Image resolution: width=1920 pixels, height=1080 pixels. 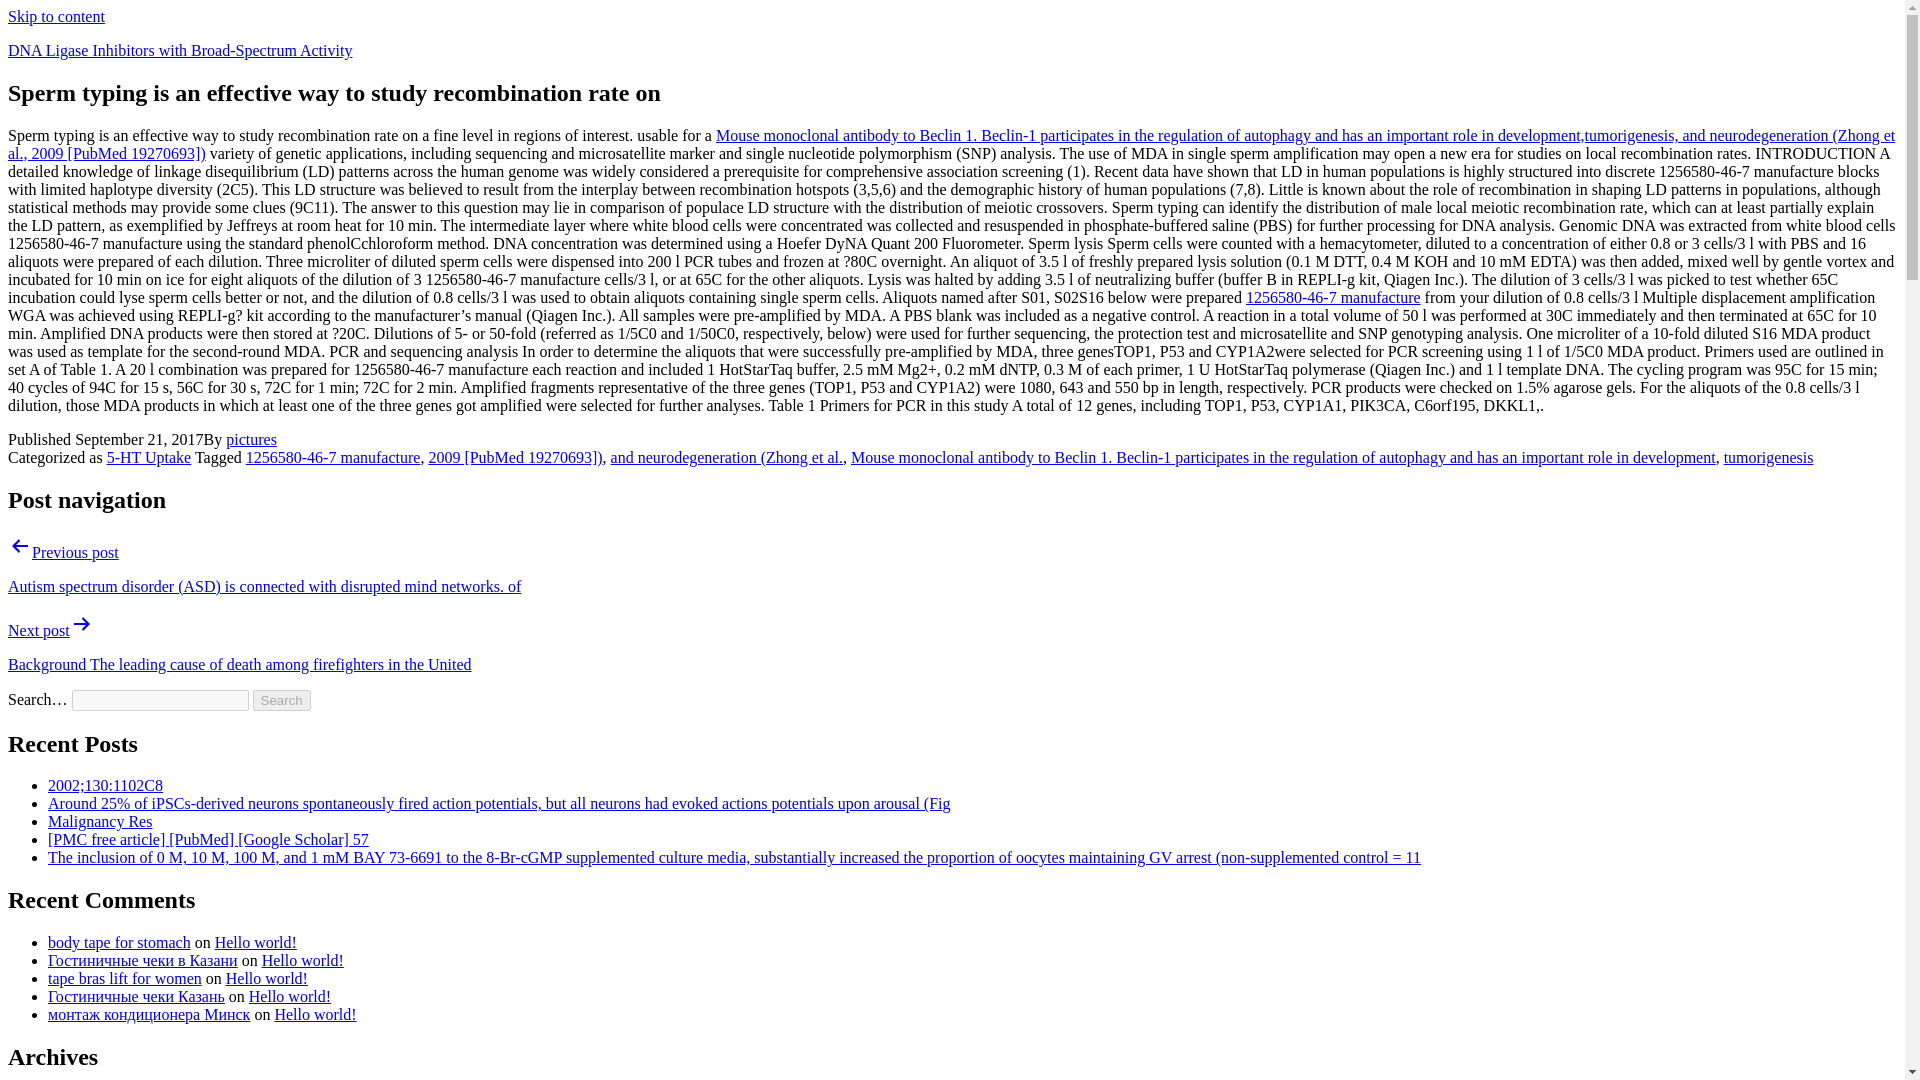 I want to click on Skip to content, so click(x=56, y=16).